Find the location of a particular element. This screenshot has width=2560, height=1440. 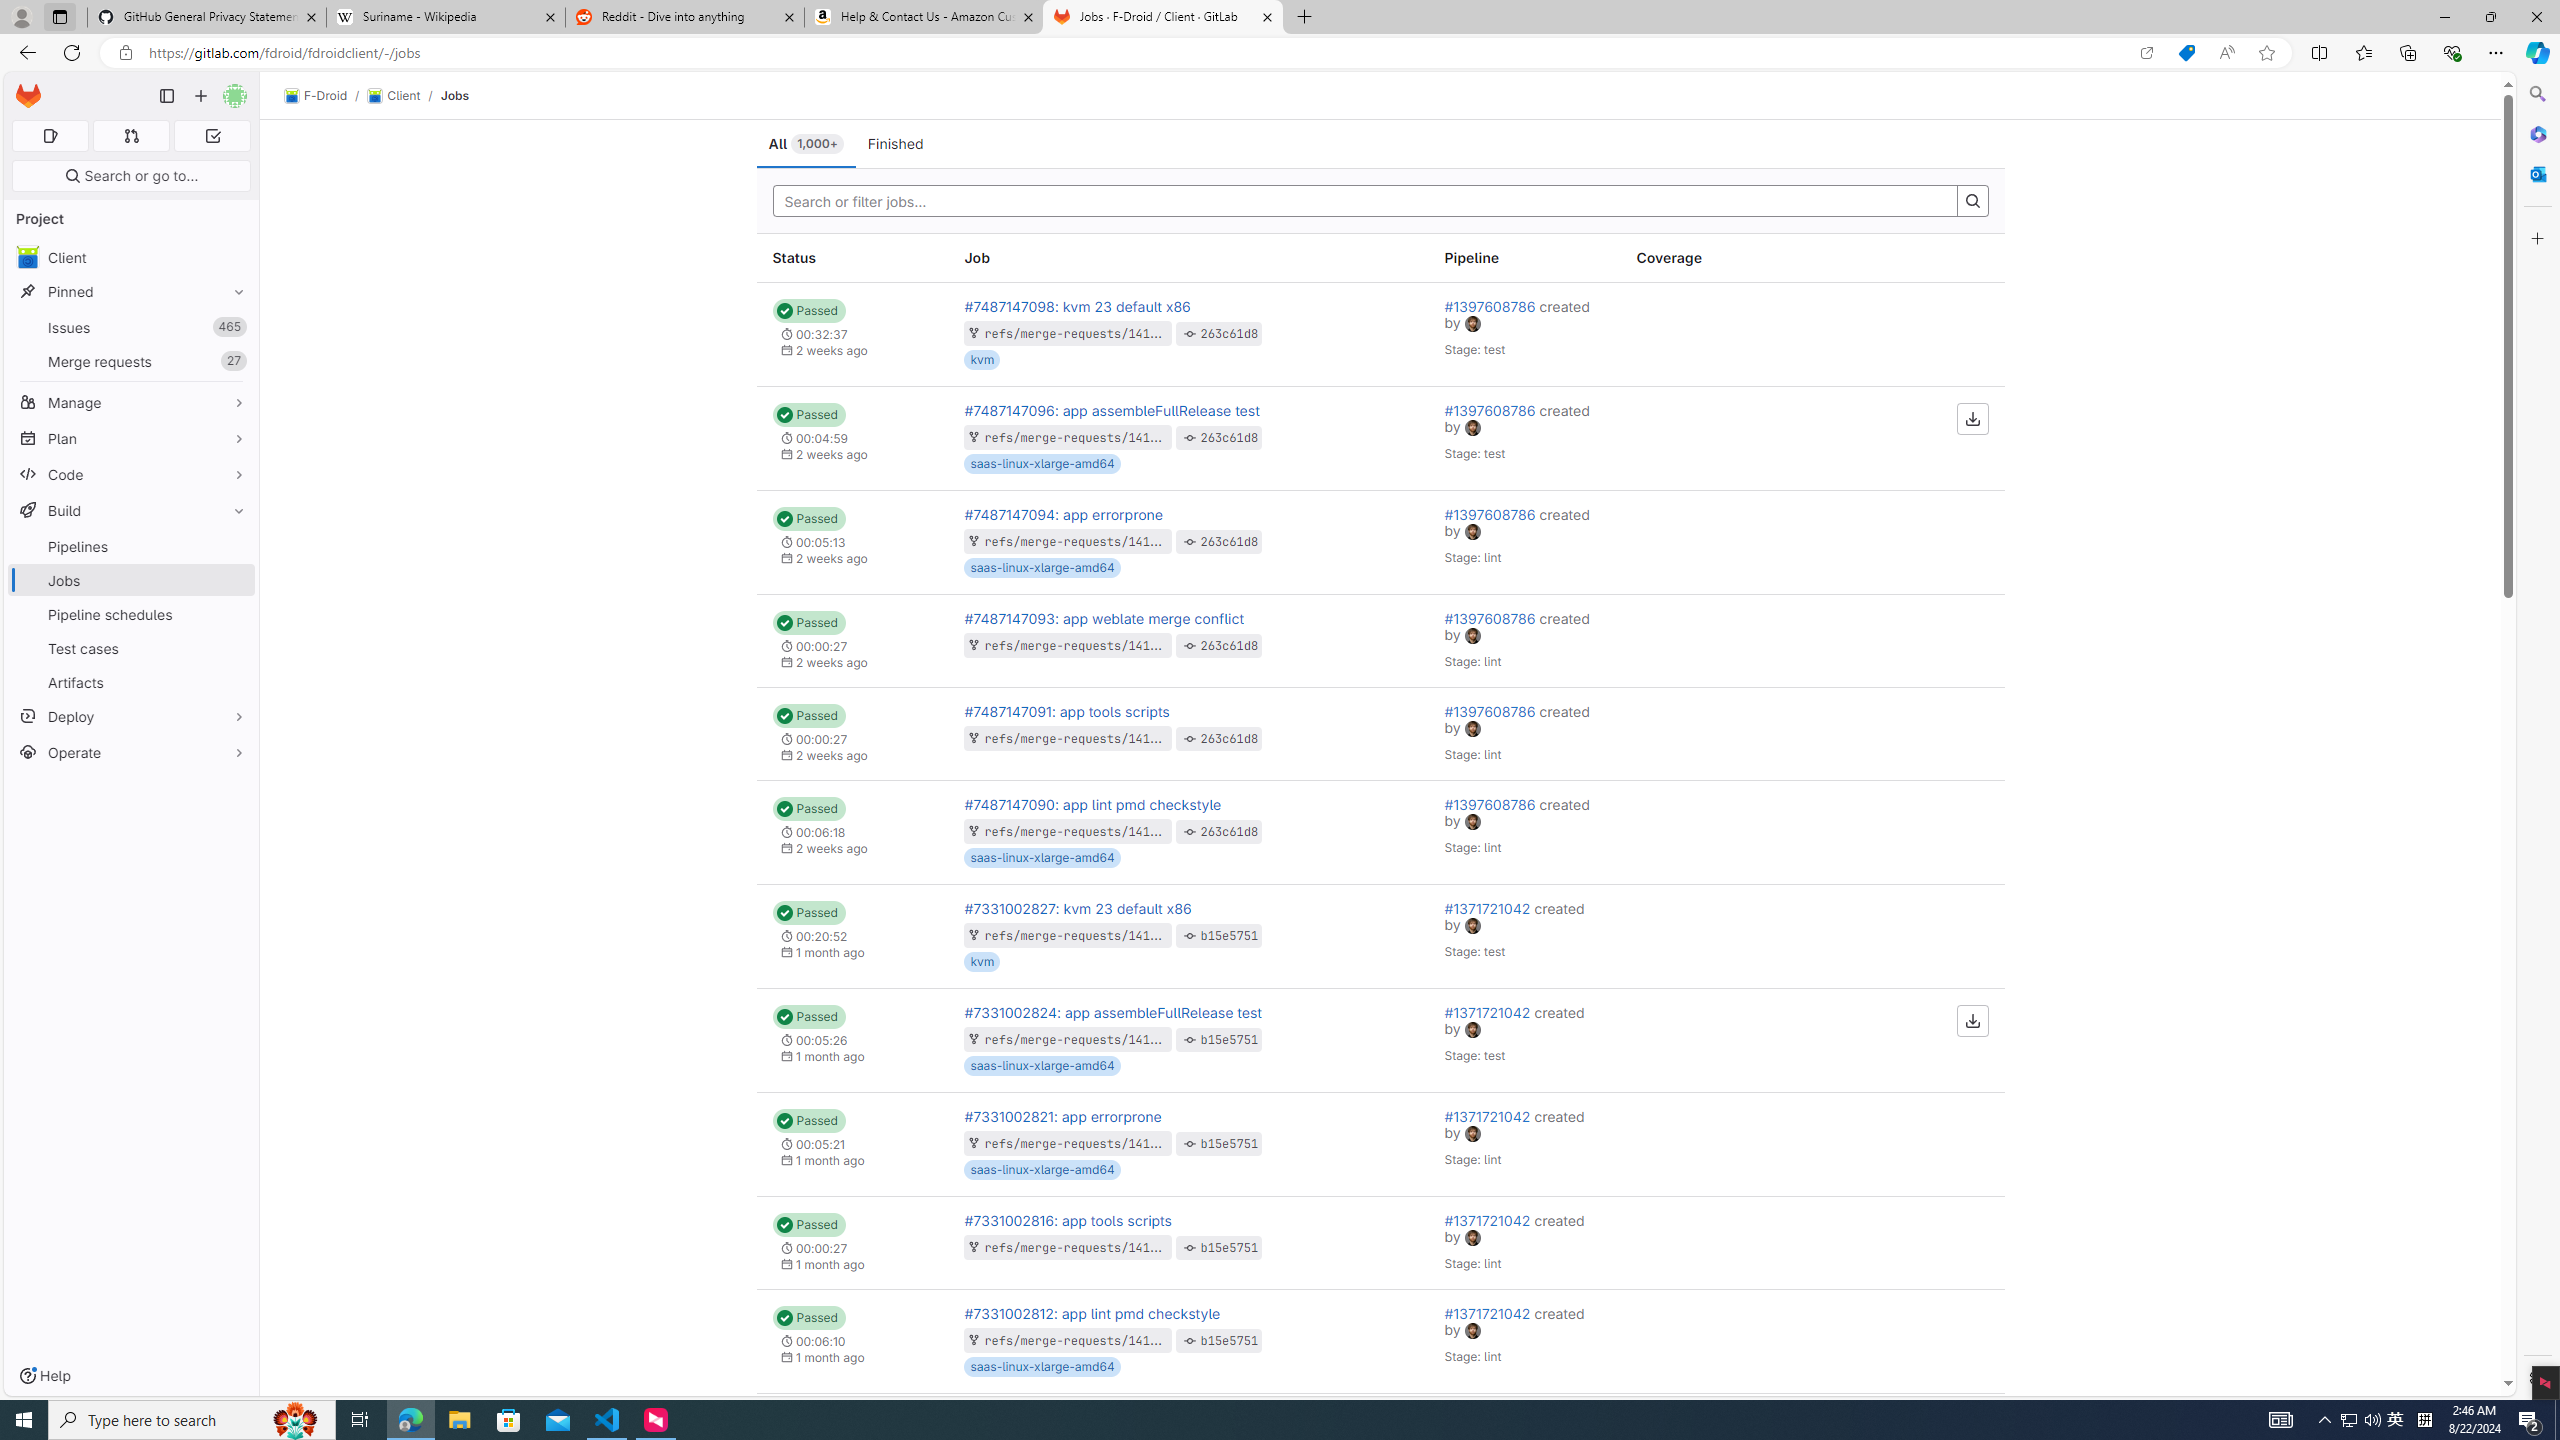

Homepage is located at coordinates (29, 96).